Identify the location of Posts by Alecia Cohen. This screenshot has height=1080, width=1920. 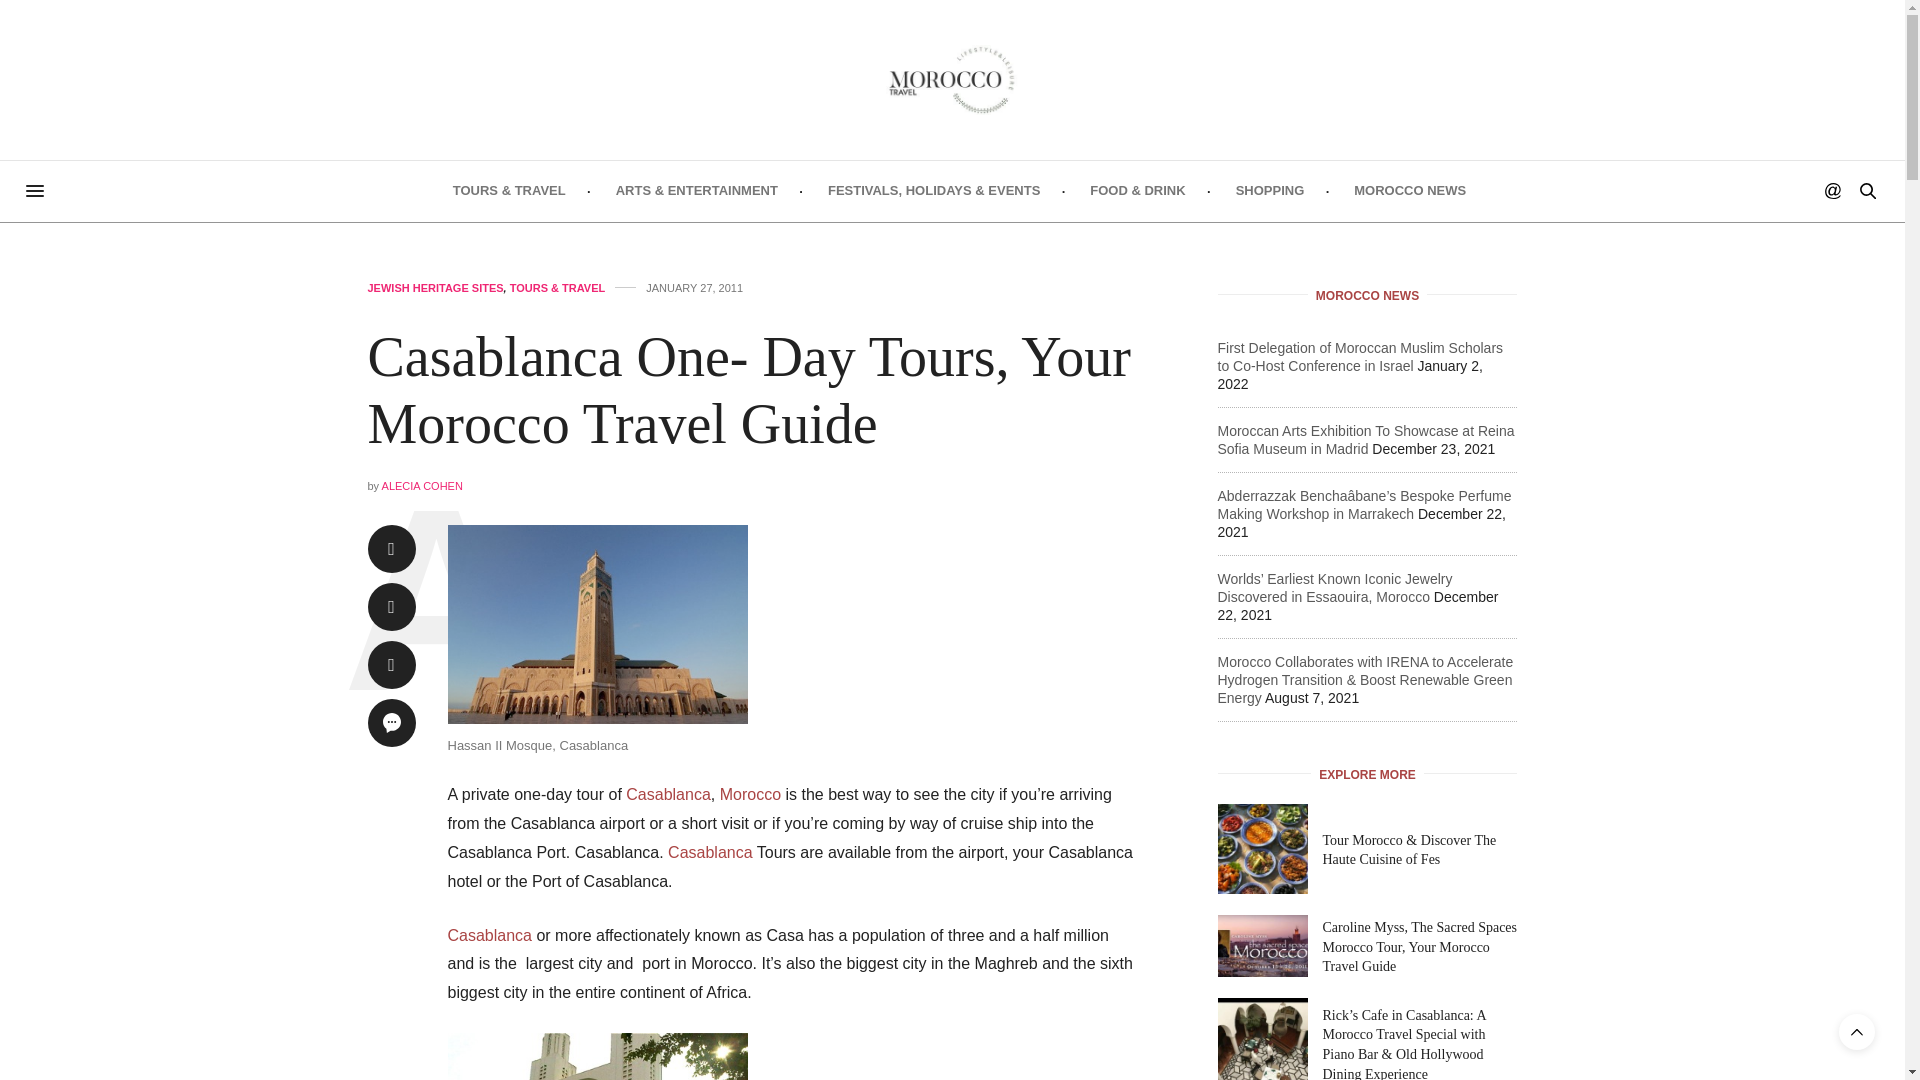
(422, 486).